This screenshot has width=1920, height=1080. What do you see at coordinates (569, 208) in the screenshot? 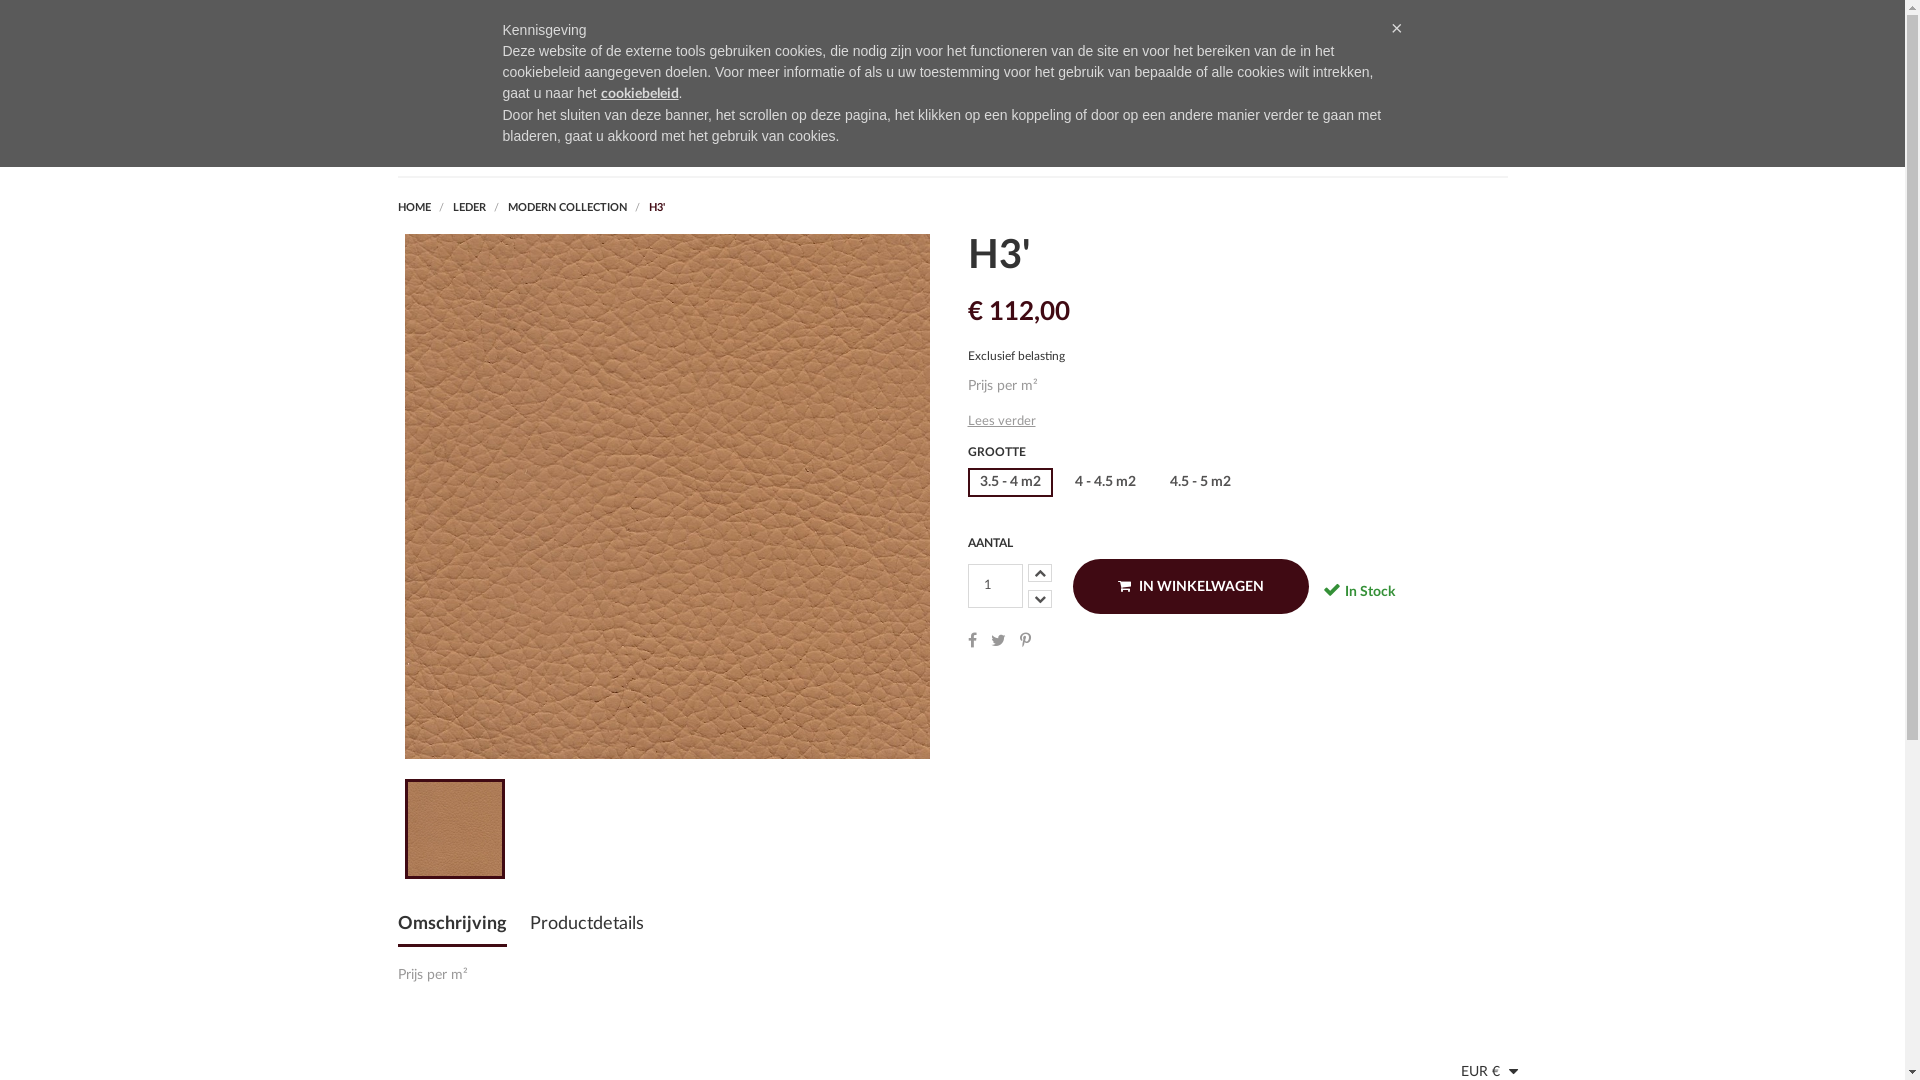
I see `MODERN COLLECTION` at bounding box center [569, 208].